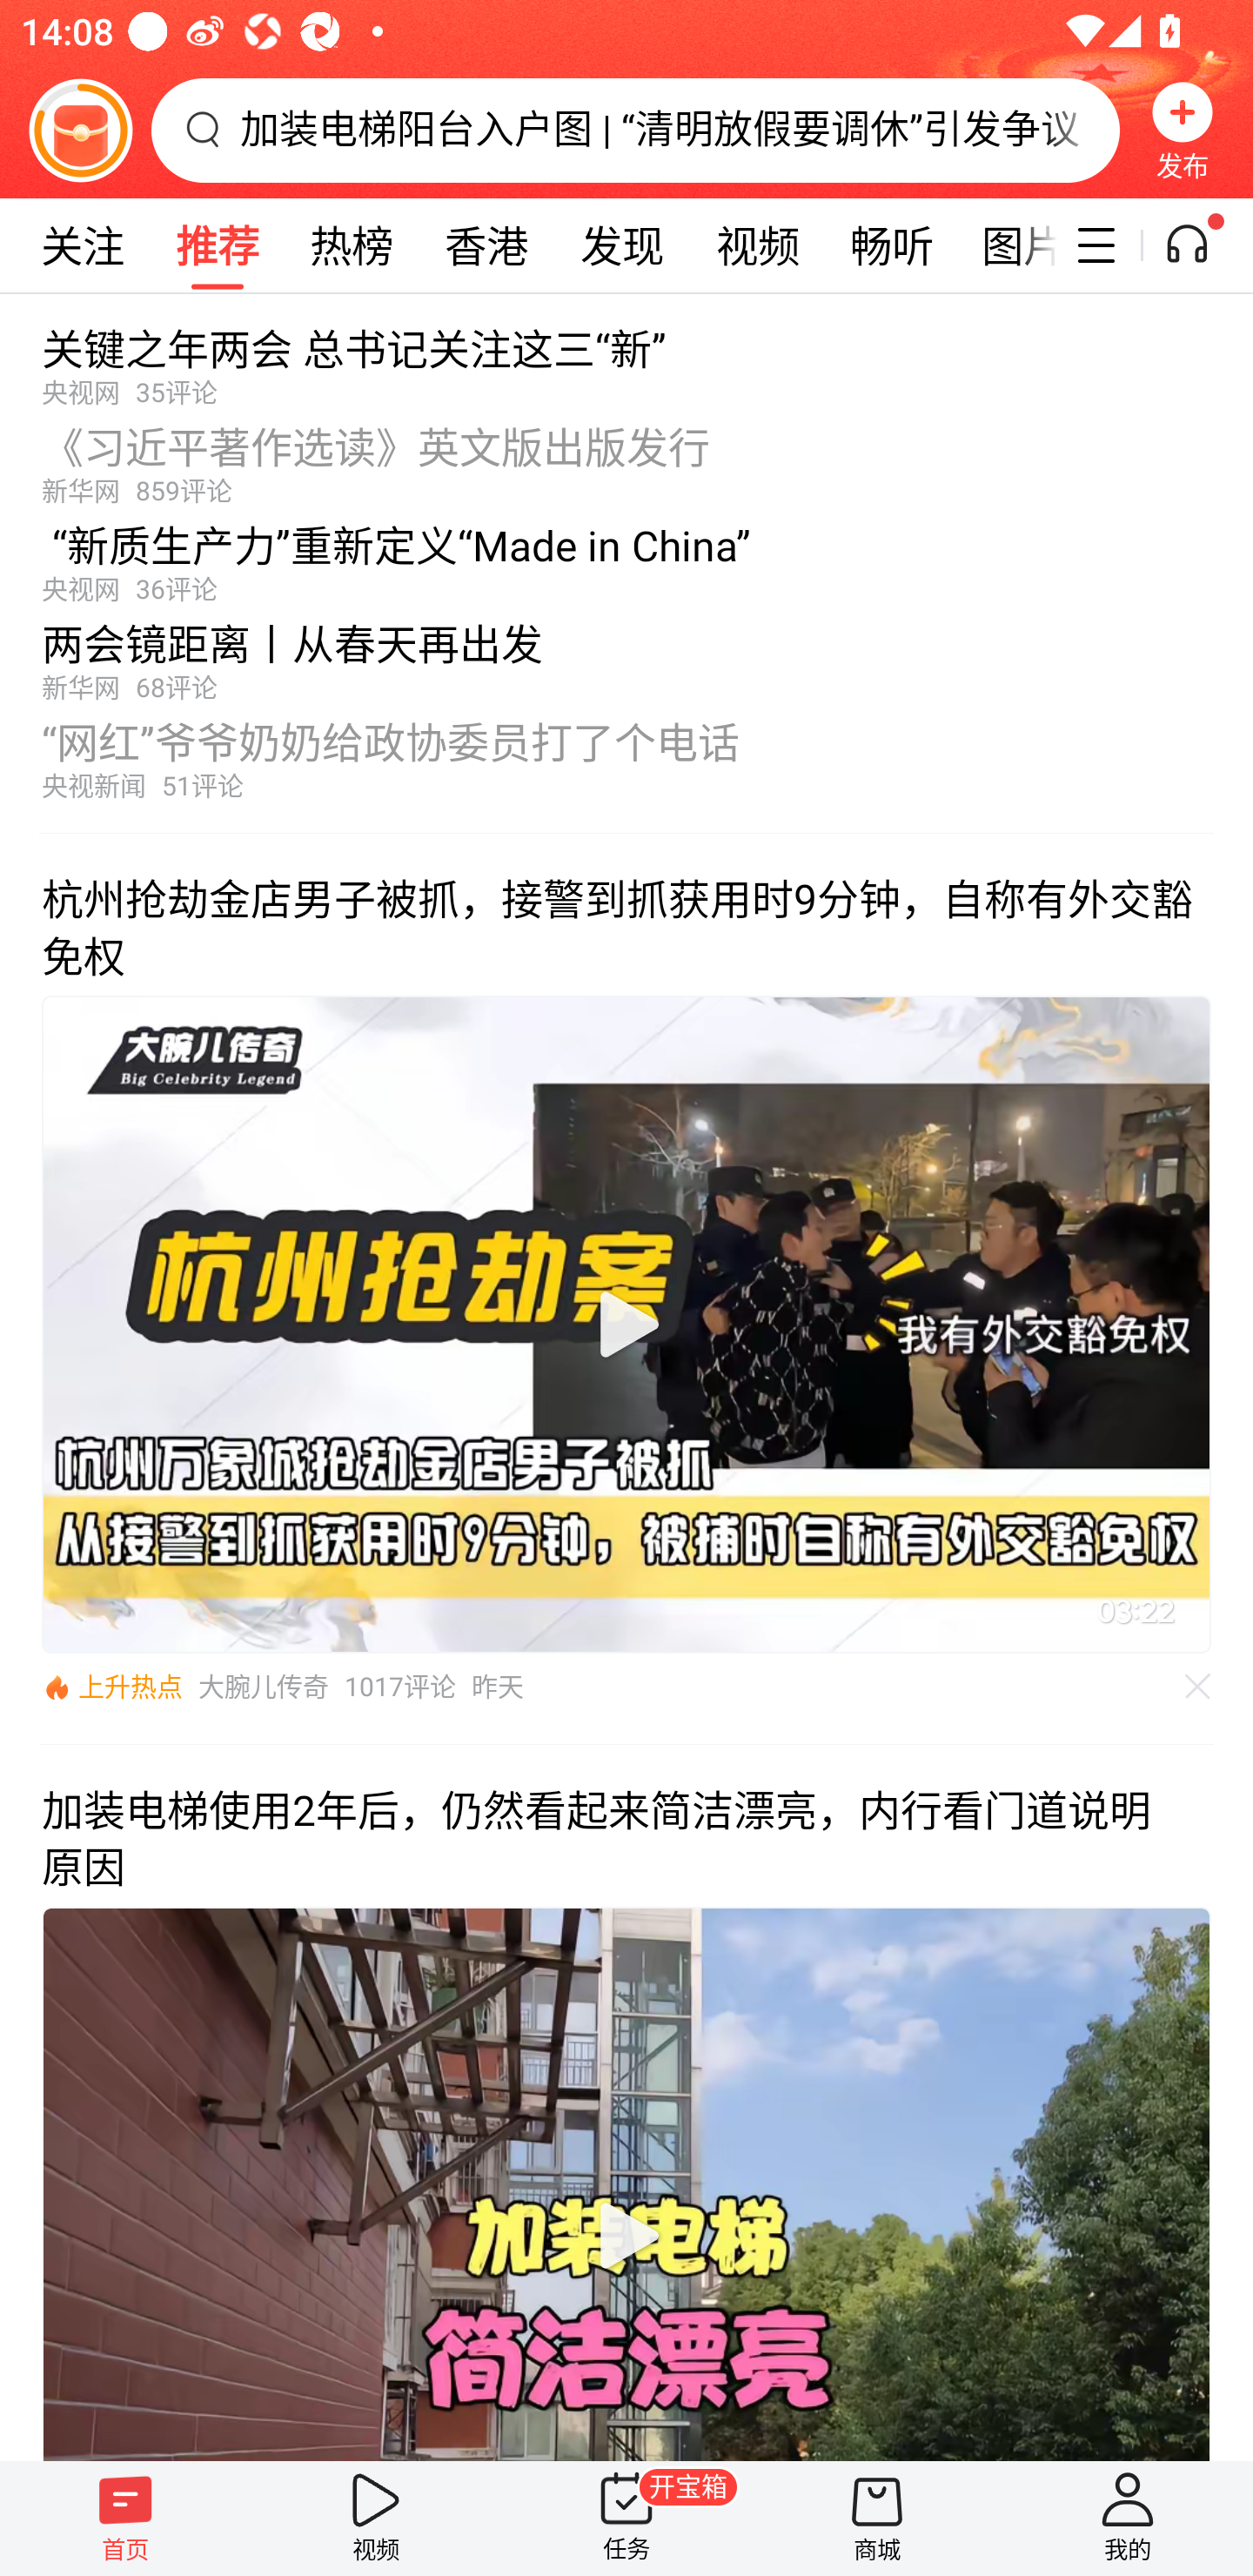  Describe the element at coordinates (1203, 245) in the screenshot. I see `听一听开关` at that location.